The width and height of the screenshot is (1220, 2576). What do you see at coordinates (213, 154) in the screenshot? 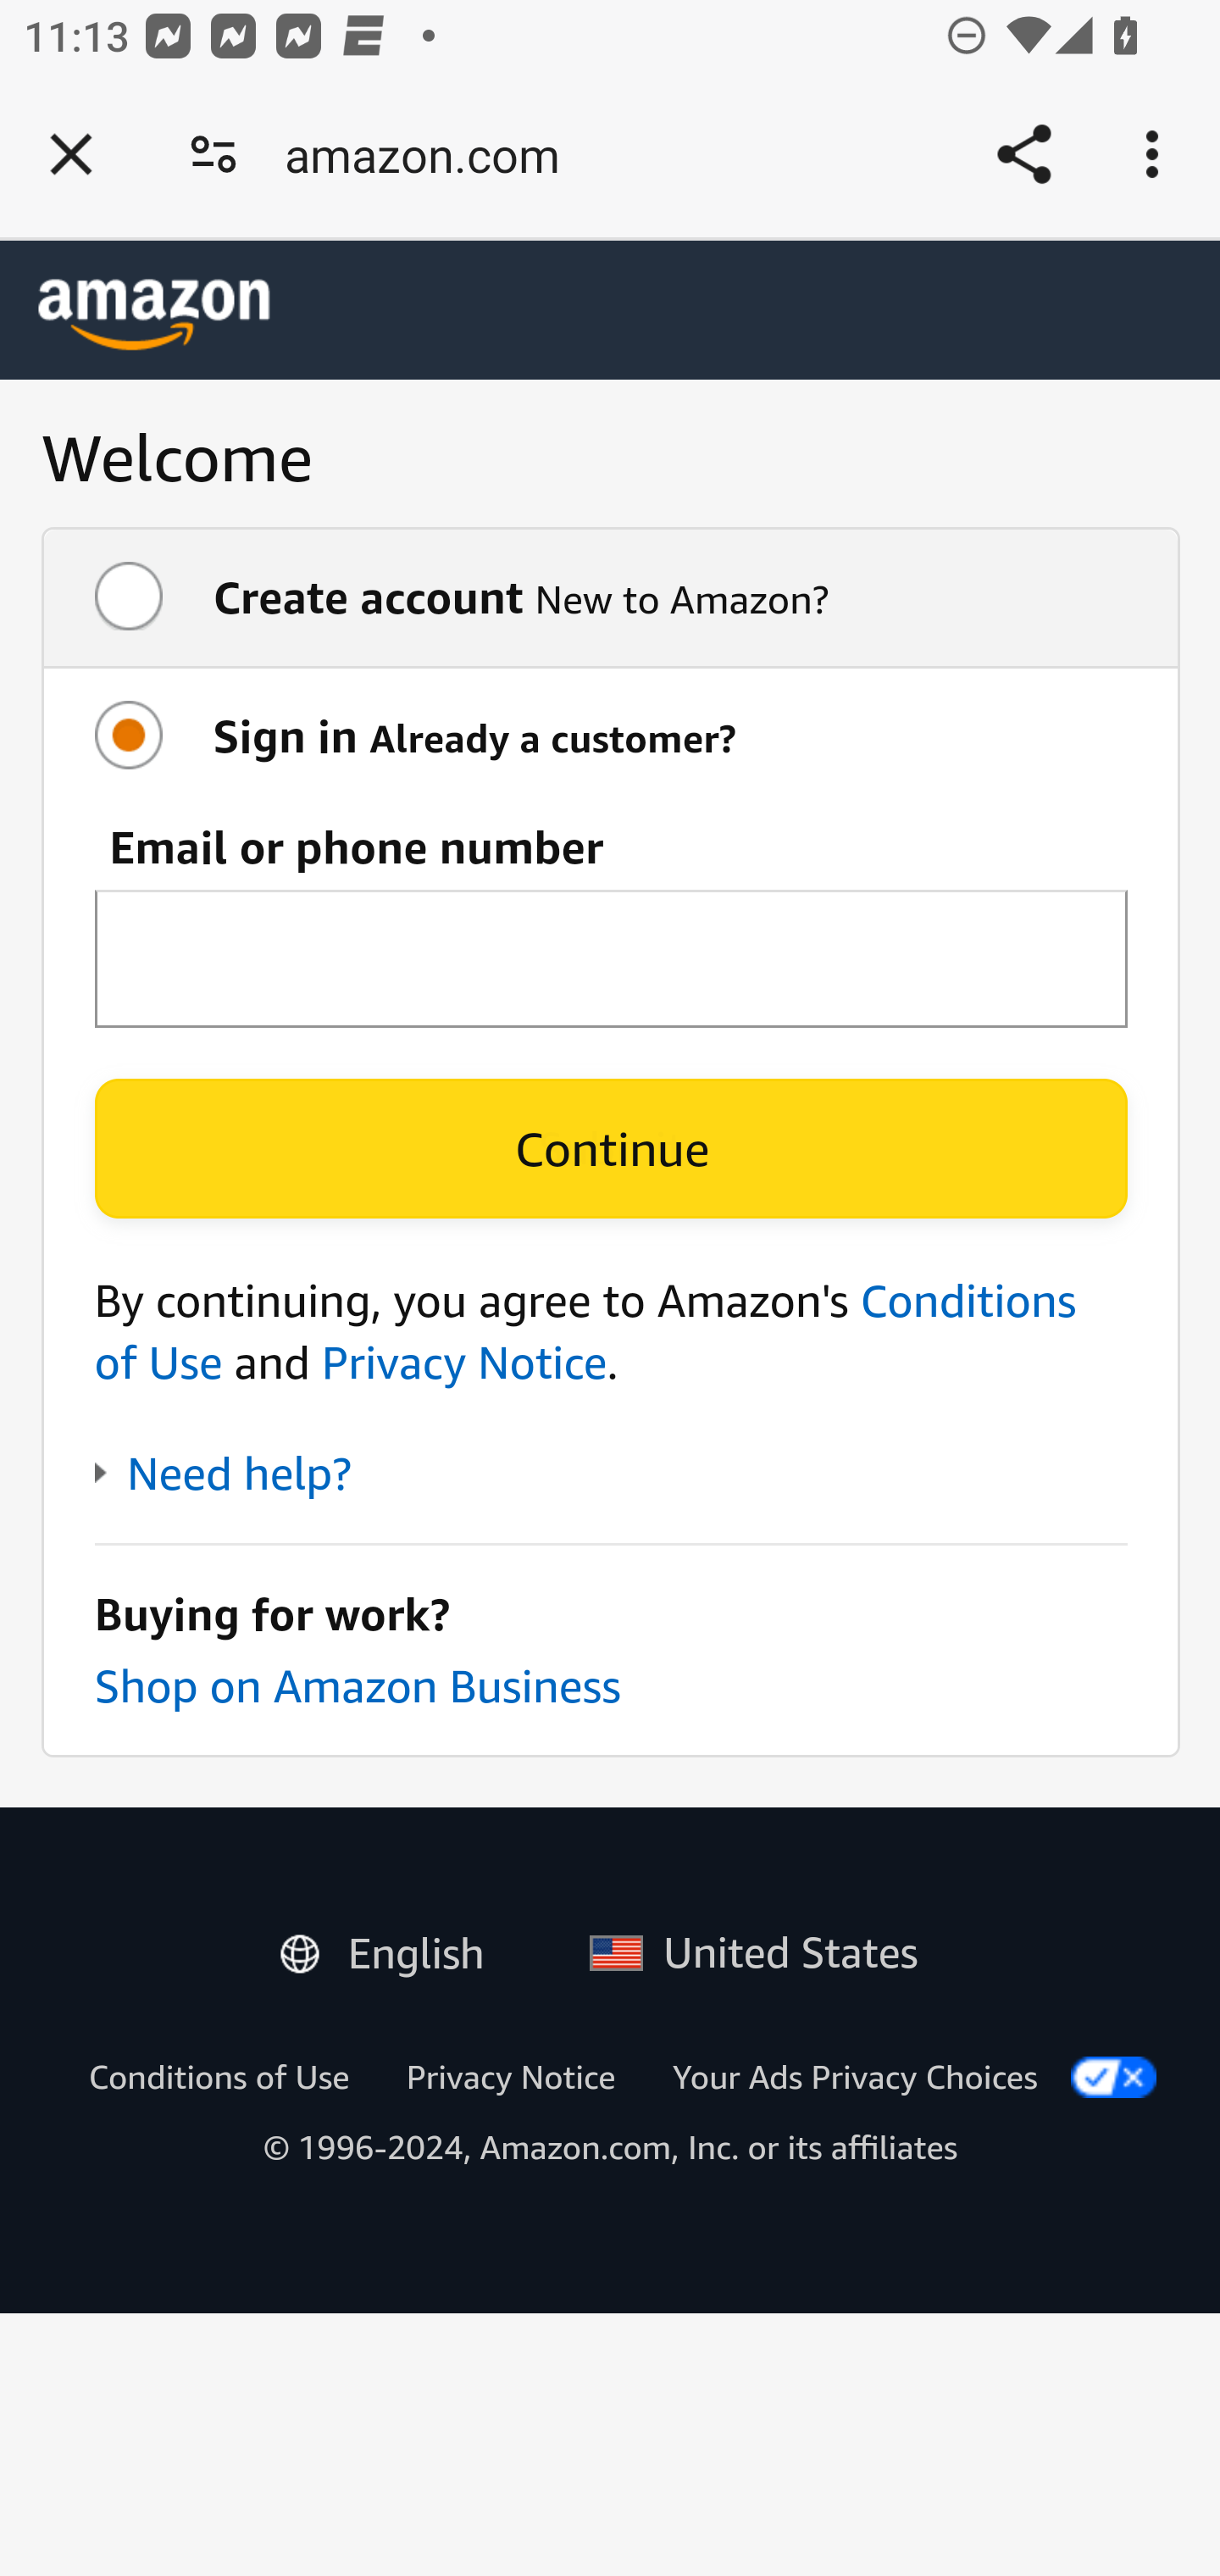
I see `Connection is secure` at bounding box center [213, 154].